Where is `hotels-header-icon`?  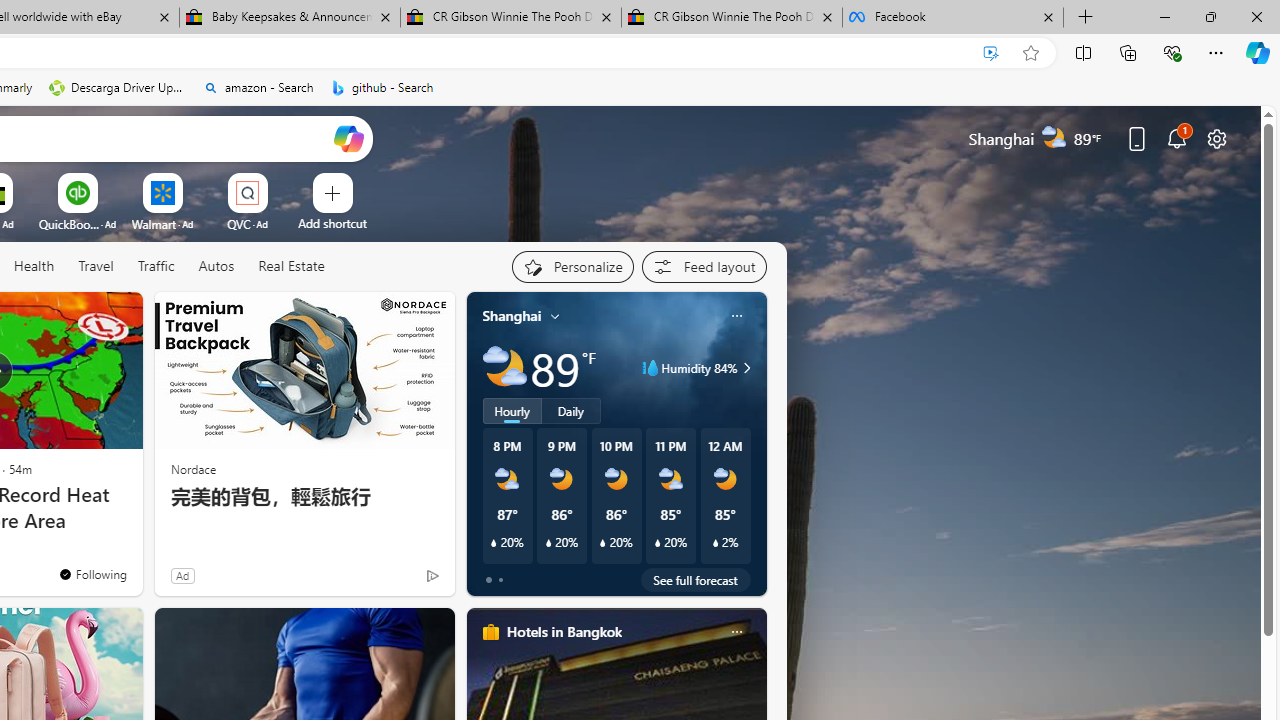 hotels-header-icon is located at coordinates (490, 632).